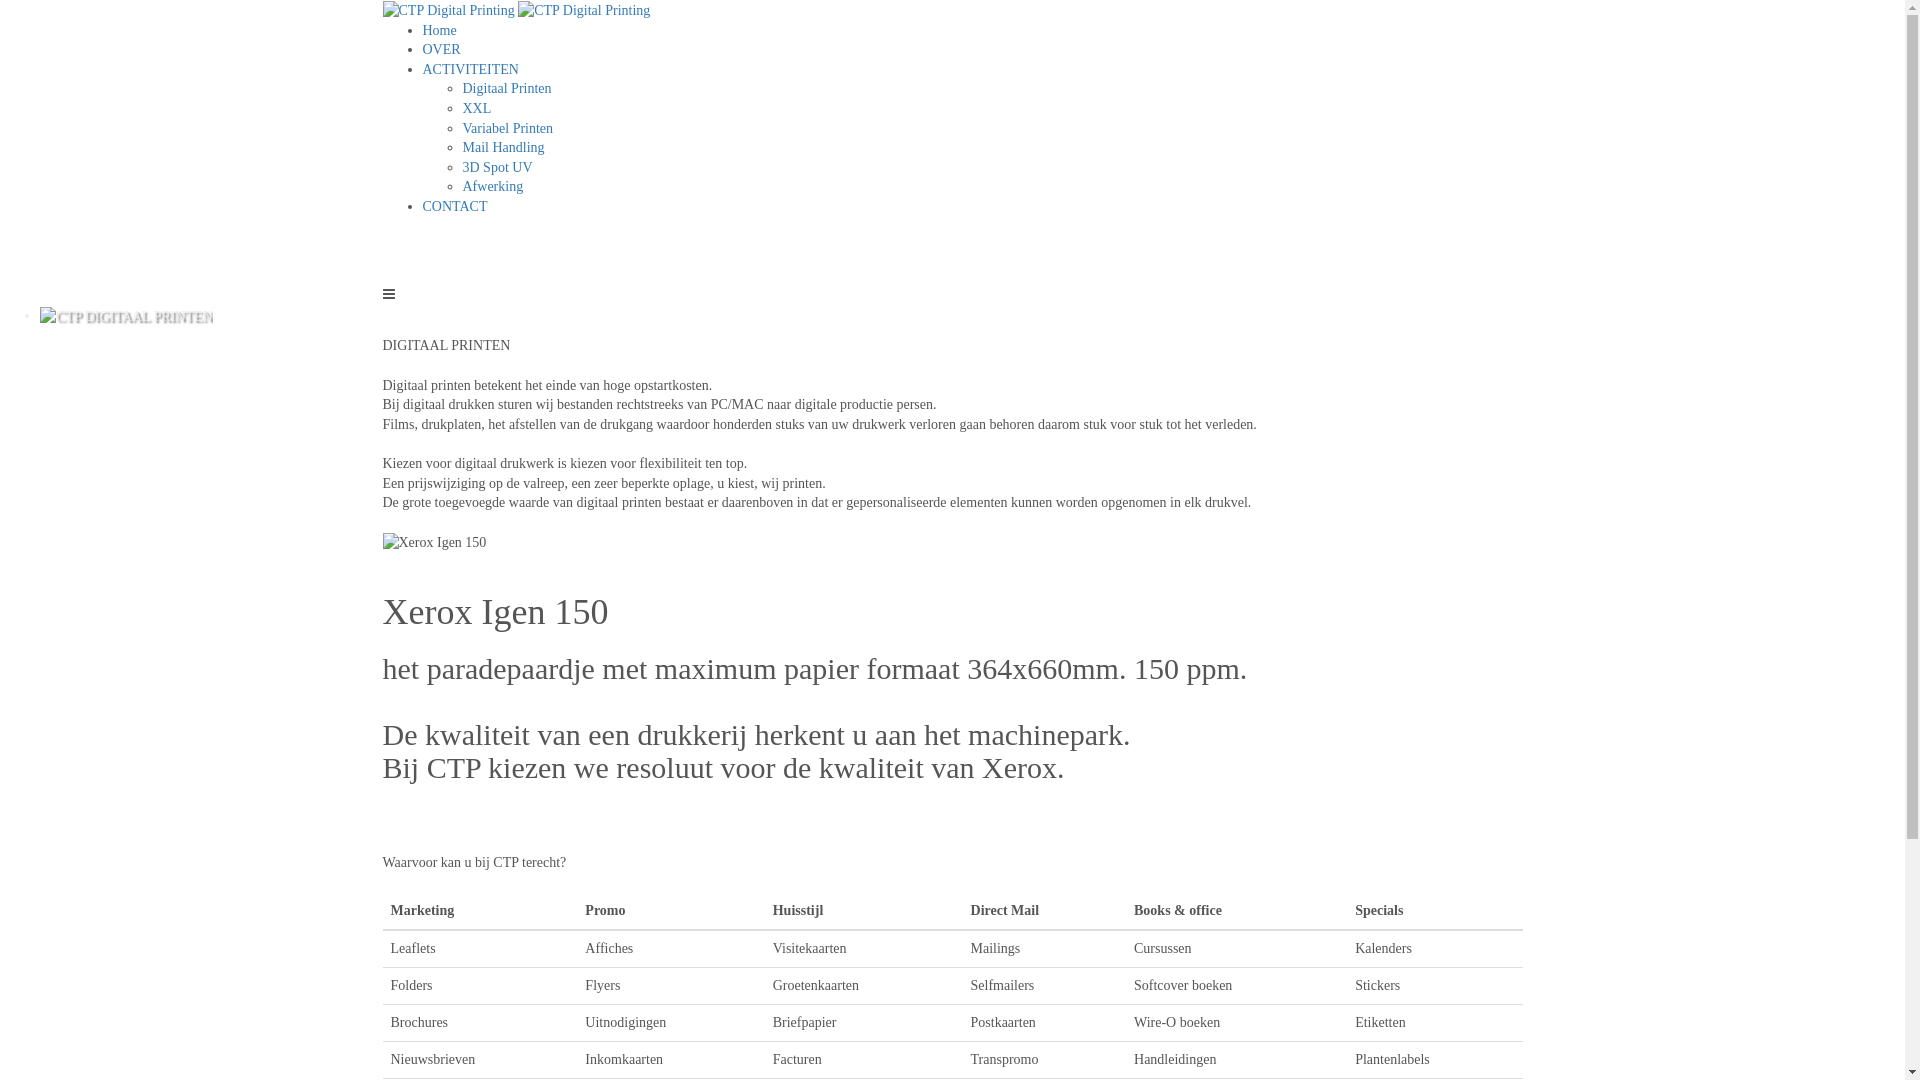  What do you see at coordinates (992, 187) in the screenshot?
I see `Afwerking` at bounding box center [992, 187].